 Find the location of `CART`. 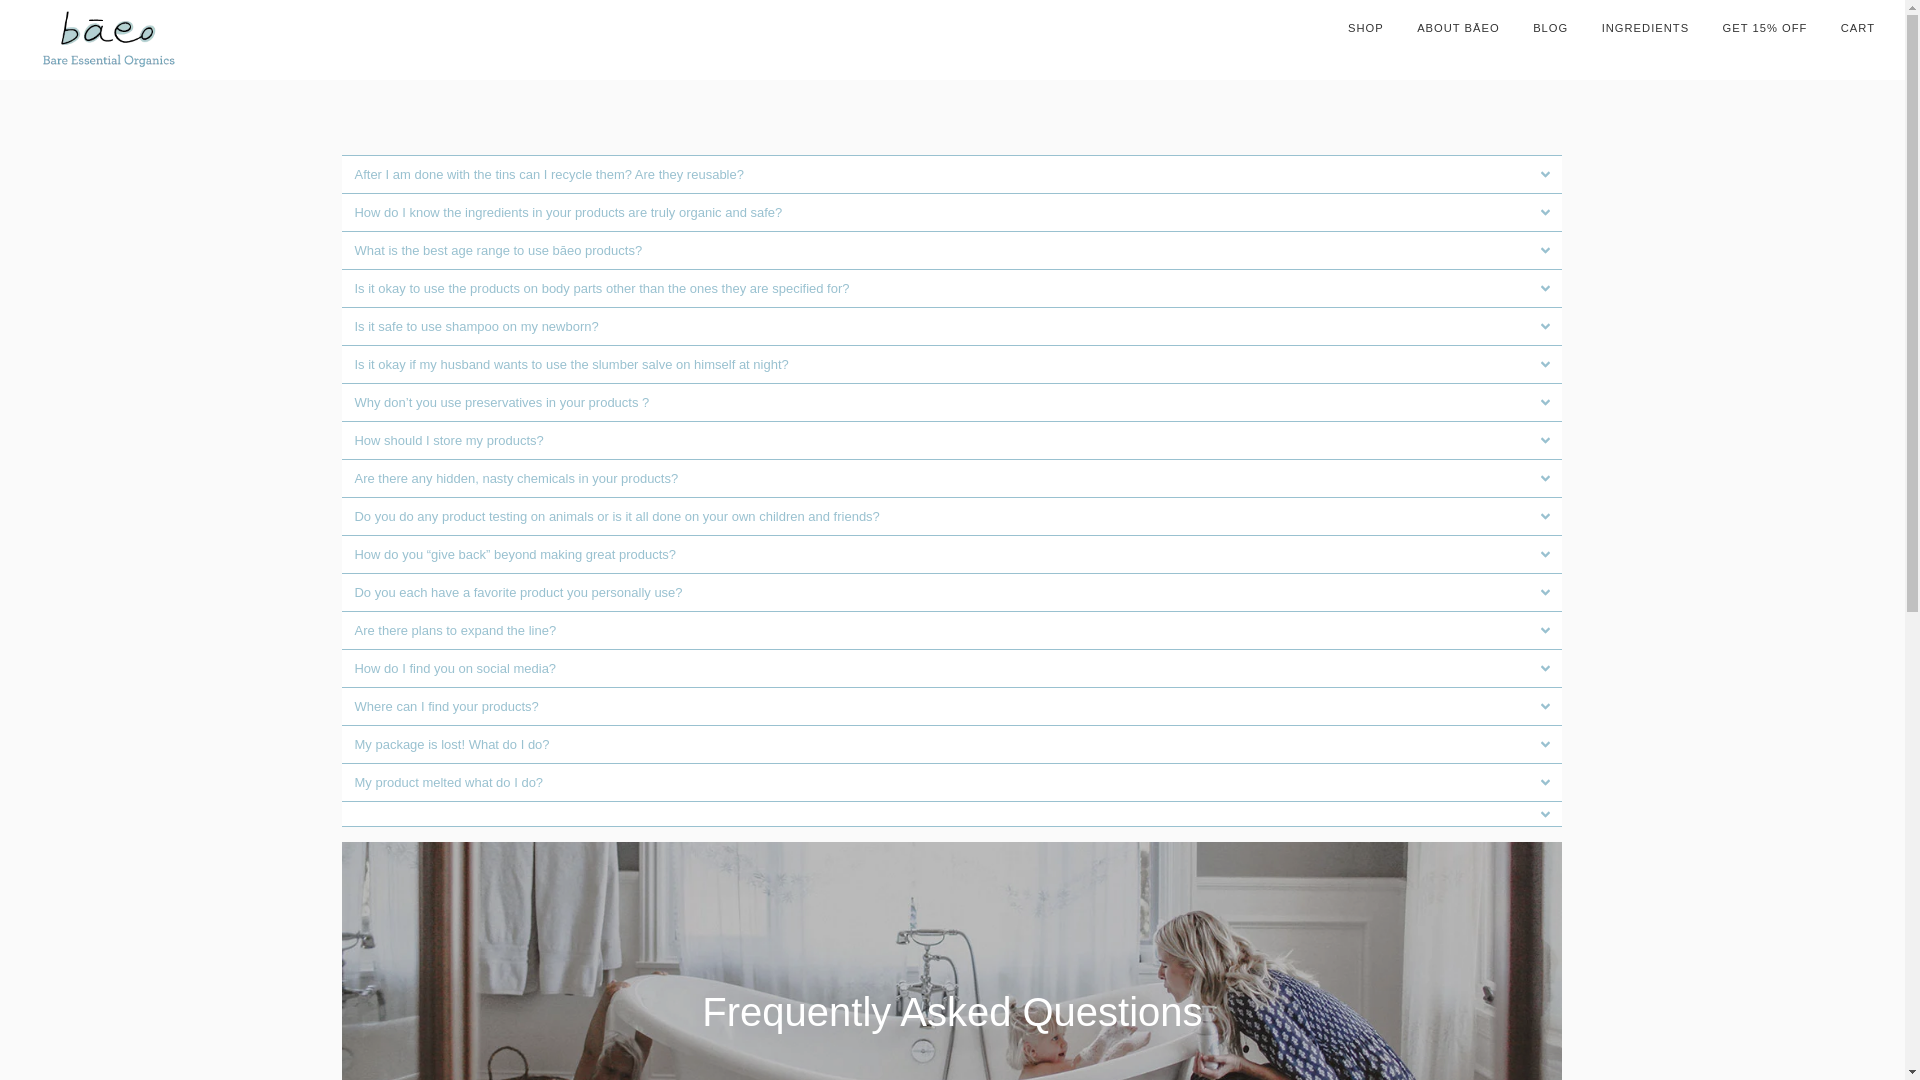

CART is located at coordinates (1858, 29).